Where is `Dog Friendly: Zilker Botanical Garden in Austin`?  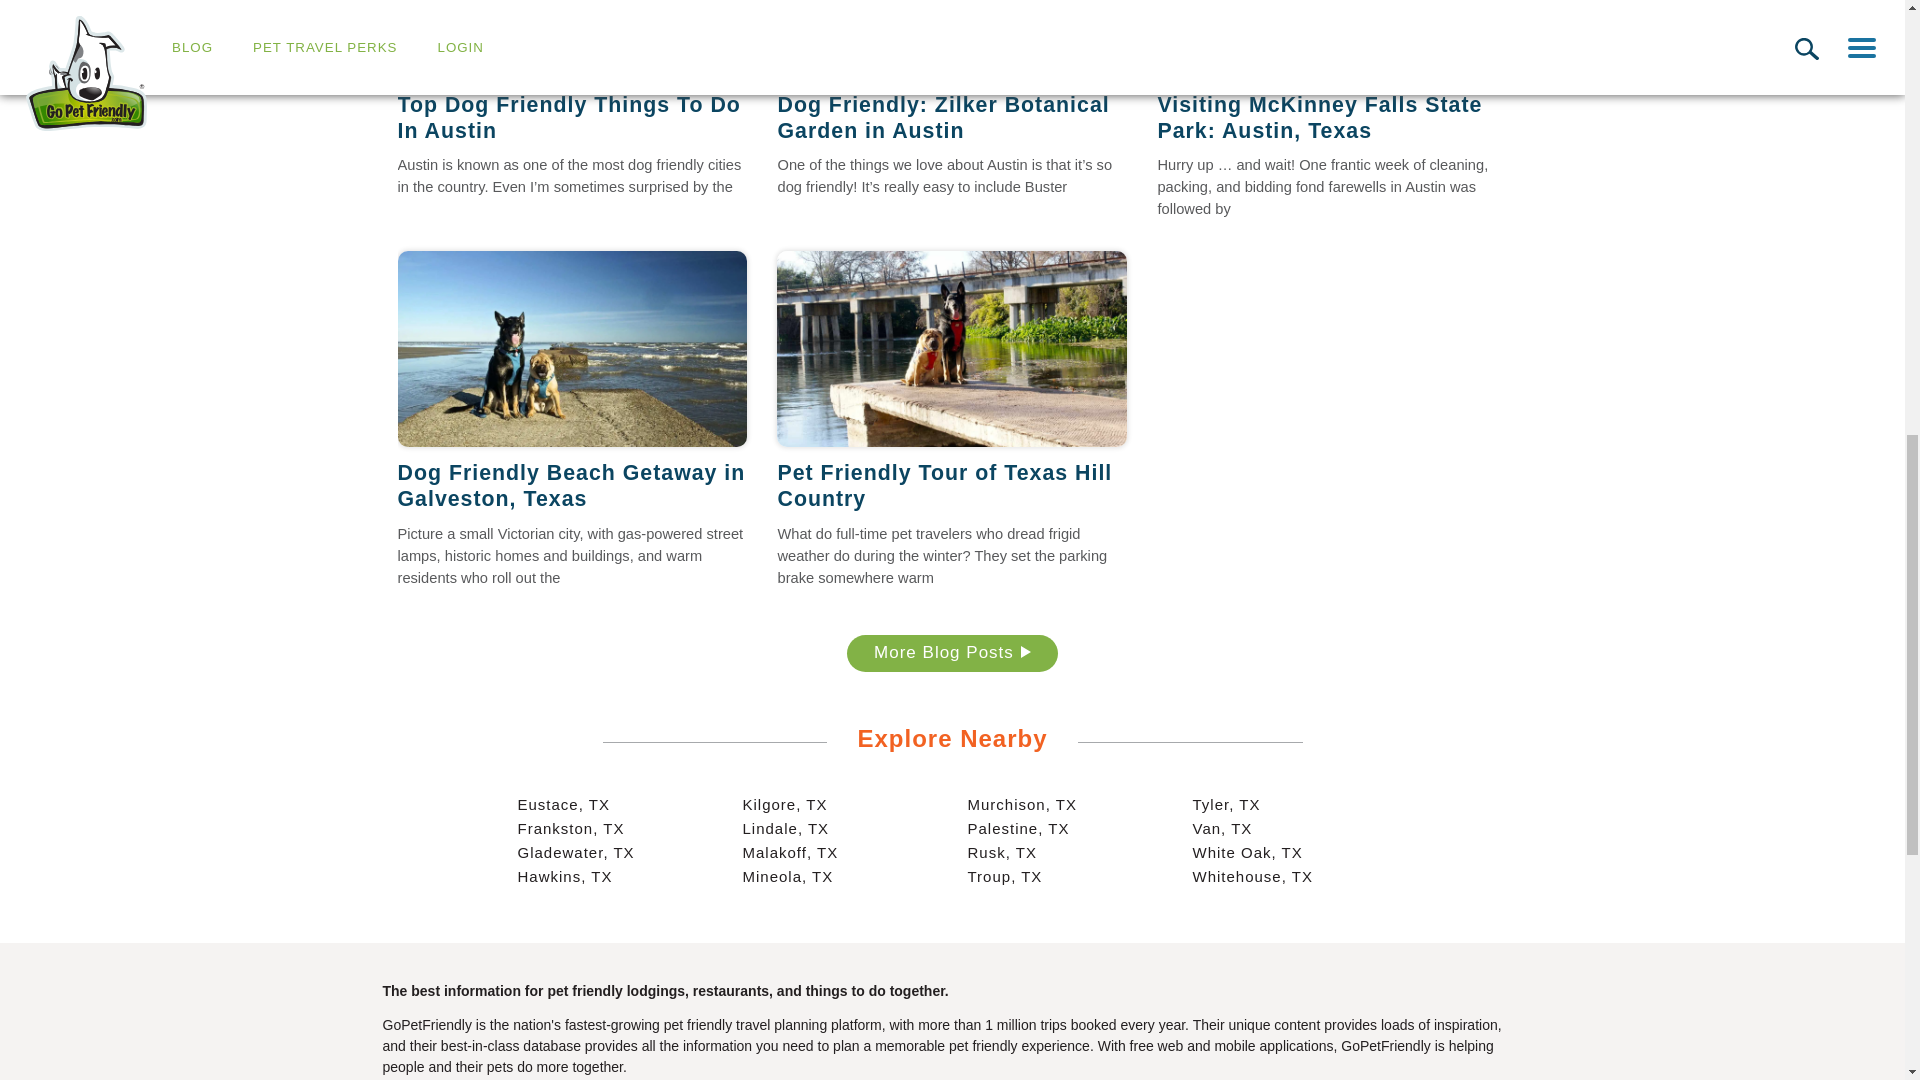 Dog Friendly: Zilker Botanical Garden in Austin is located at coordinates (952, 118).